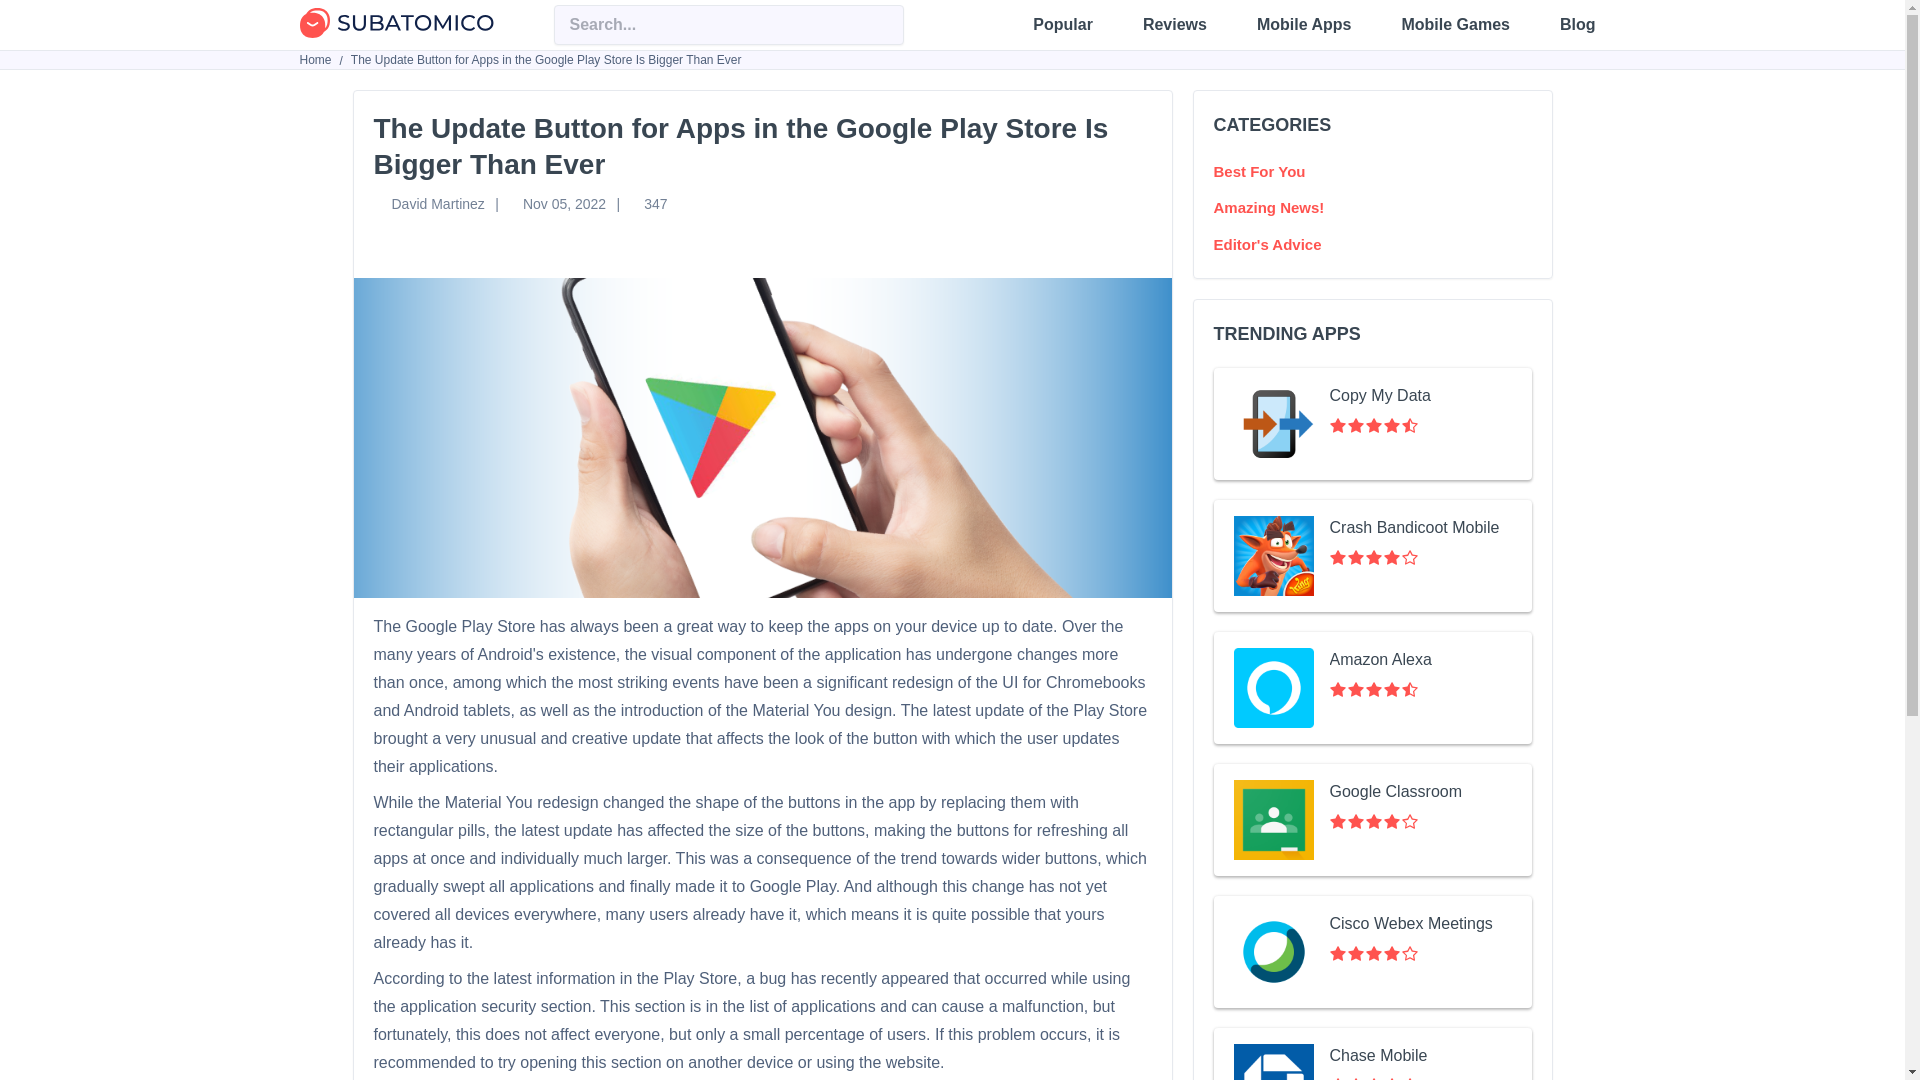 This screenshot has width=1920, height=1080. What do you see at coordinates (1454, 24) in the screenshot?
I see `Mobile Games` at bounding box center [1454, 24].